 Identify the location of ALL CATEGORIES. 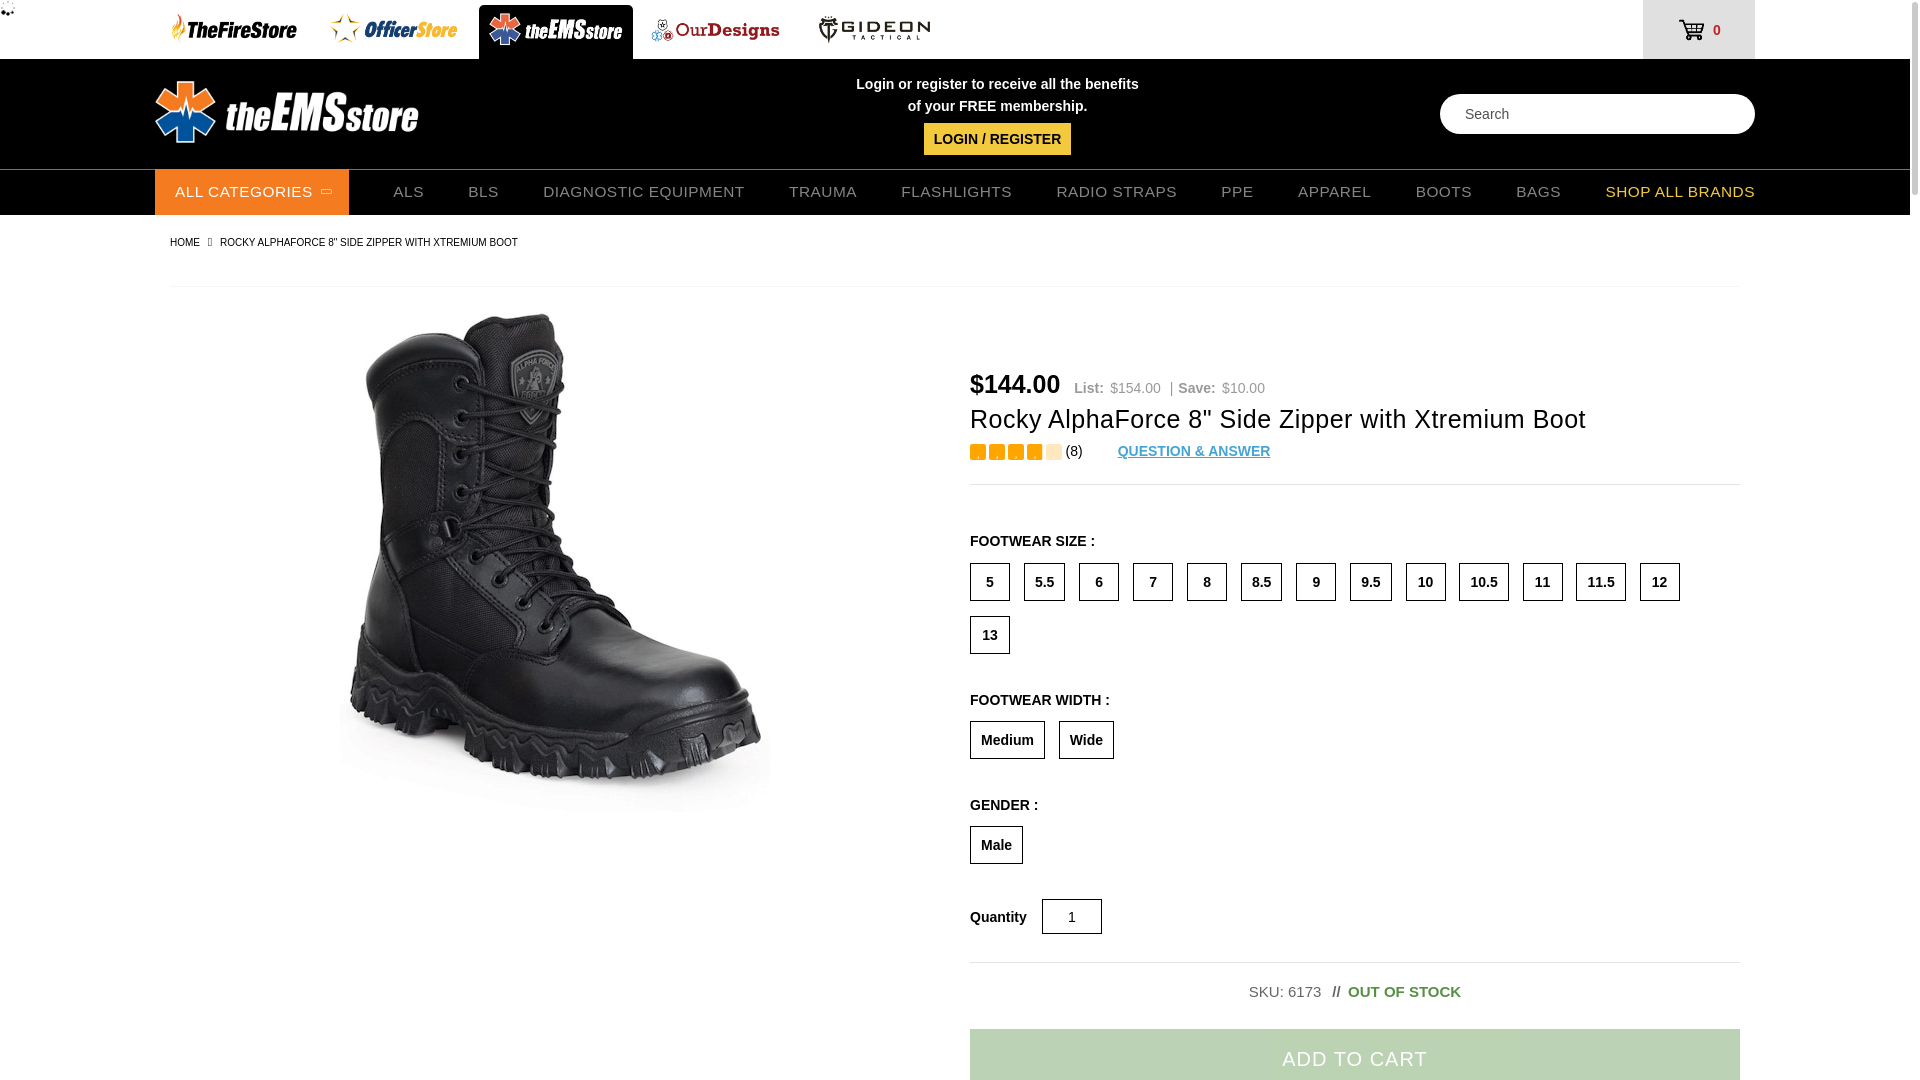
(252, 191).